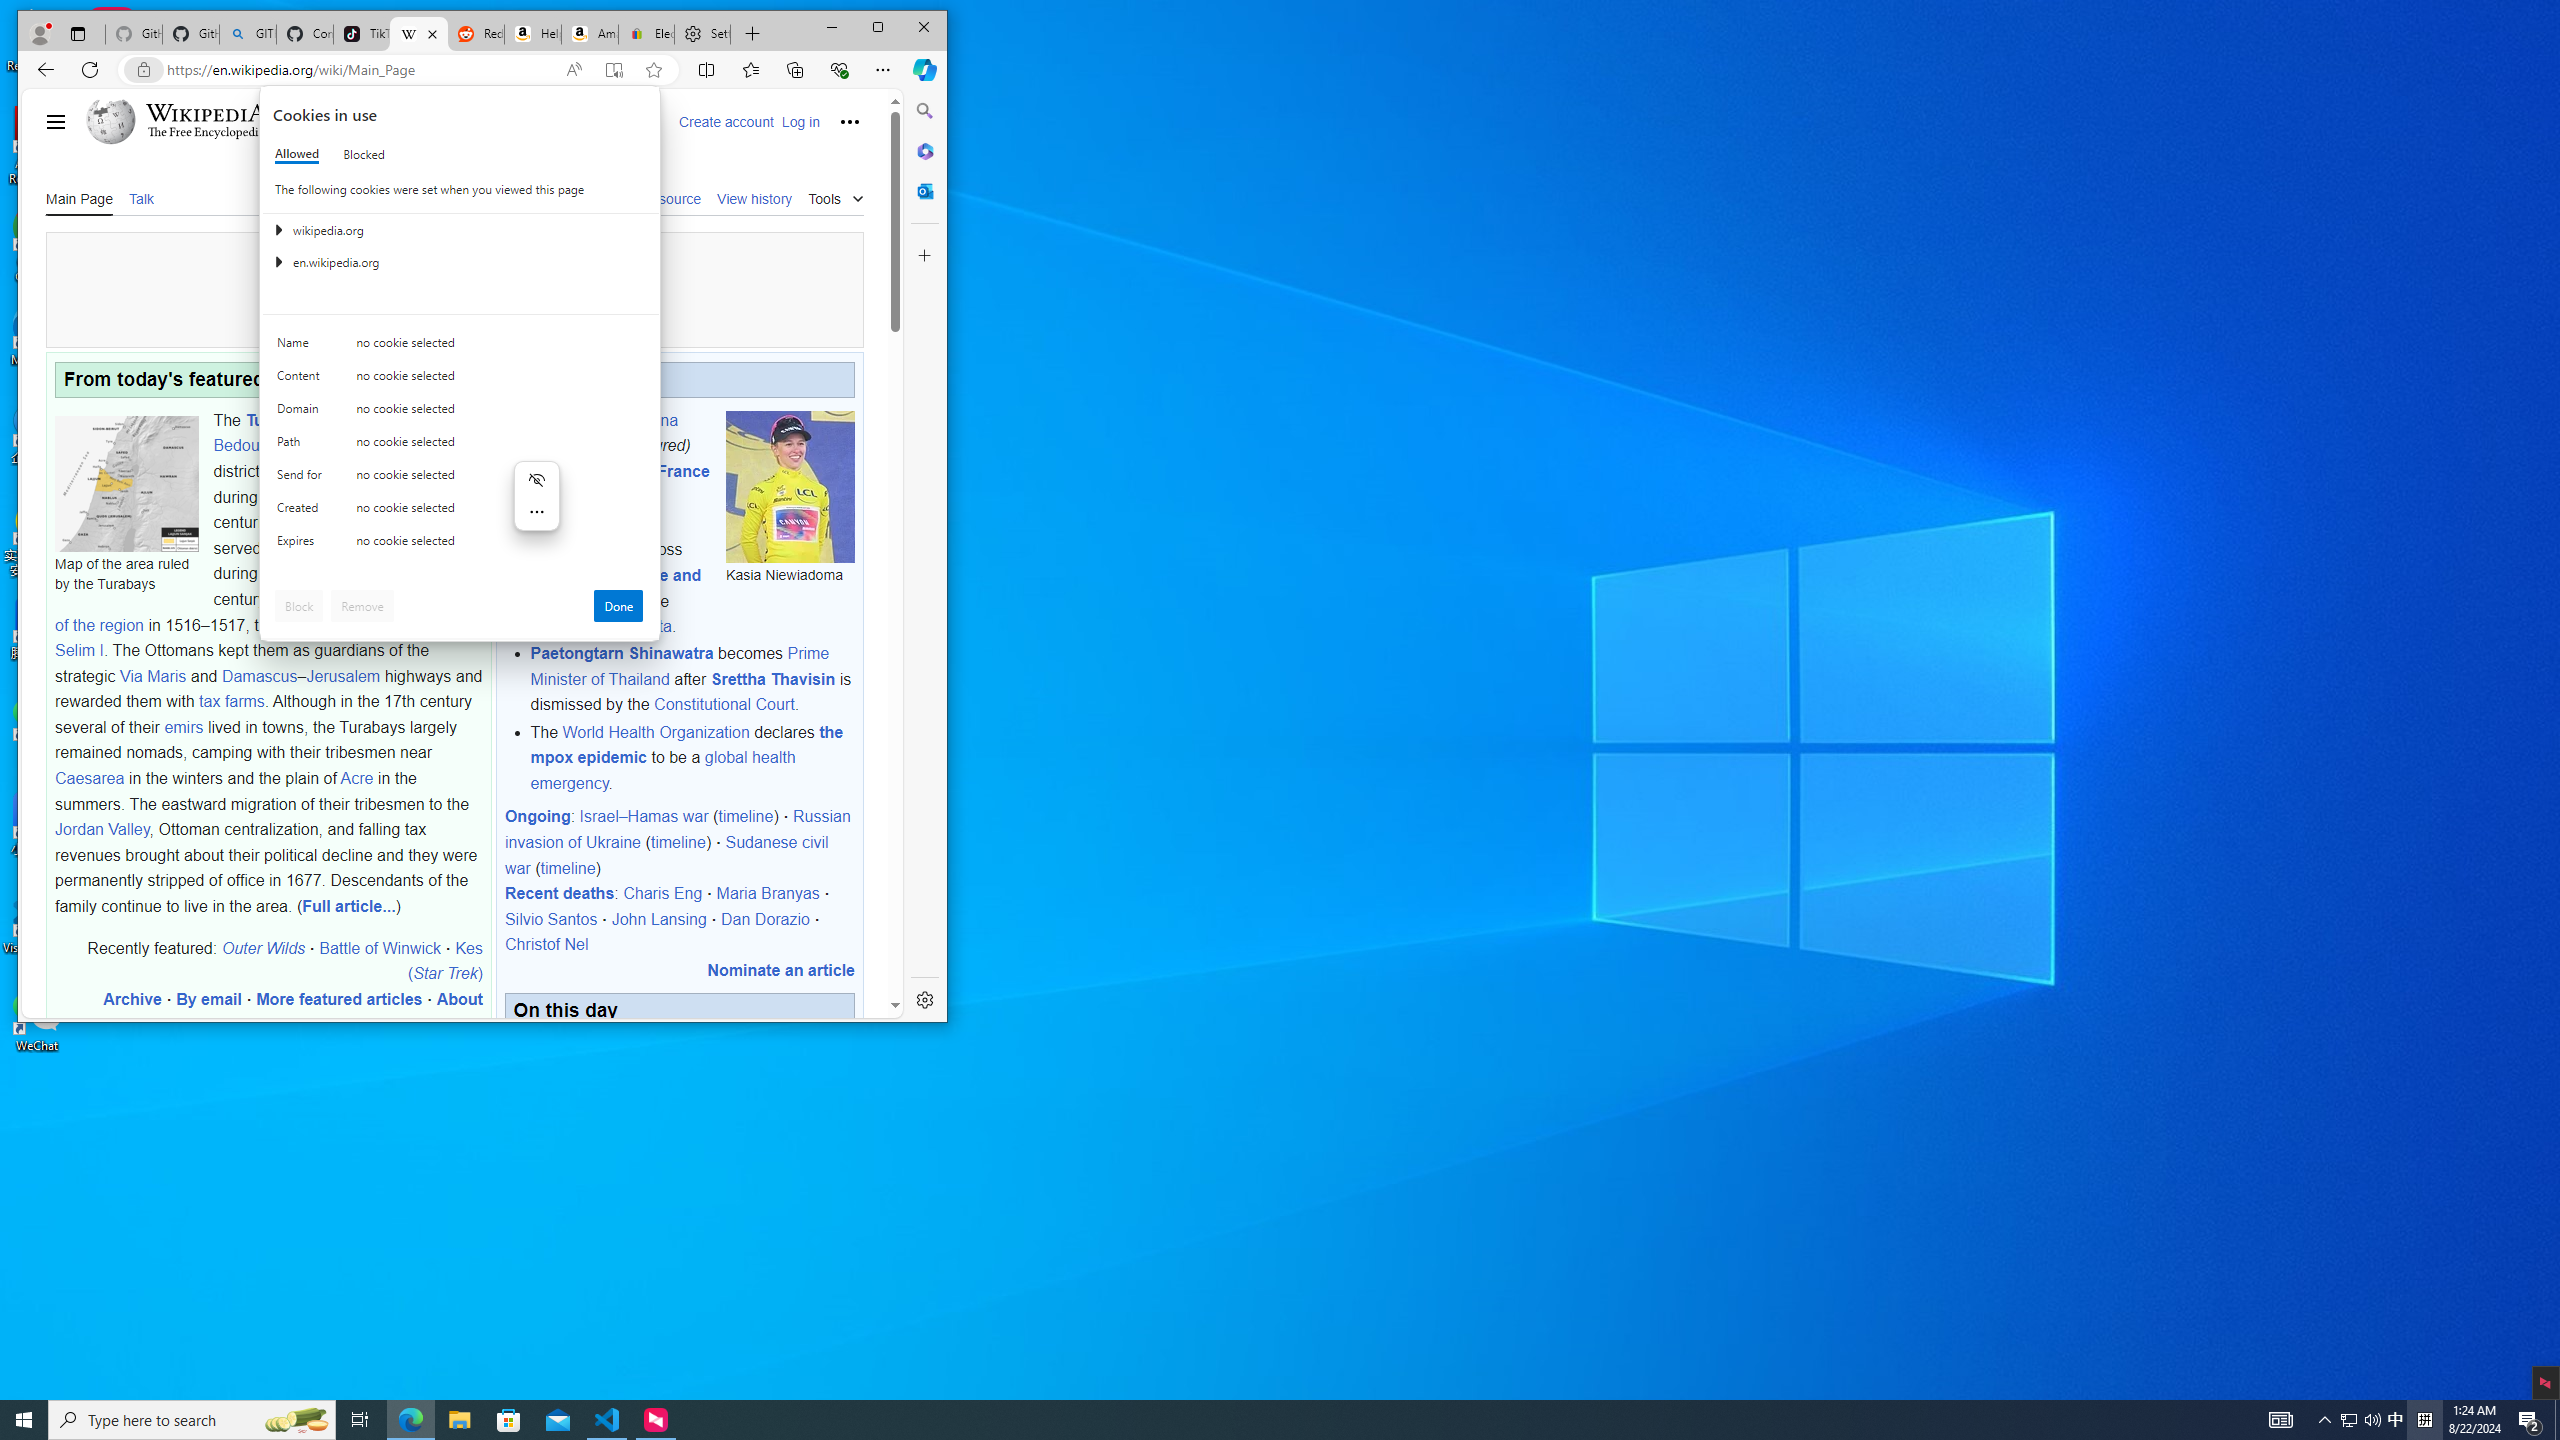 The height and width of the screenshot is (1440, 2560). Describe the element at coordinates (2530, 1420) in the screenshot. I see `Action Center, 2 new notifications` at that location.